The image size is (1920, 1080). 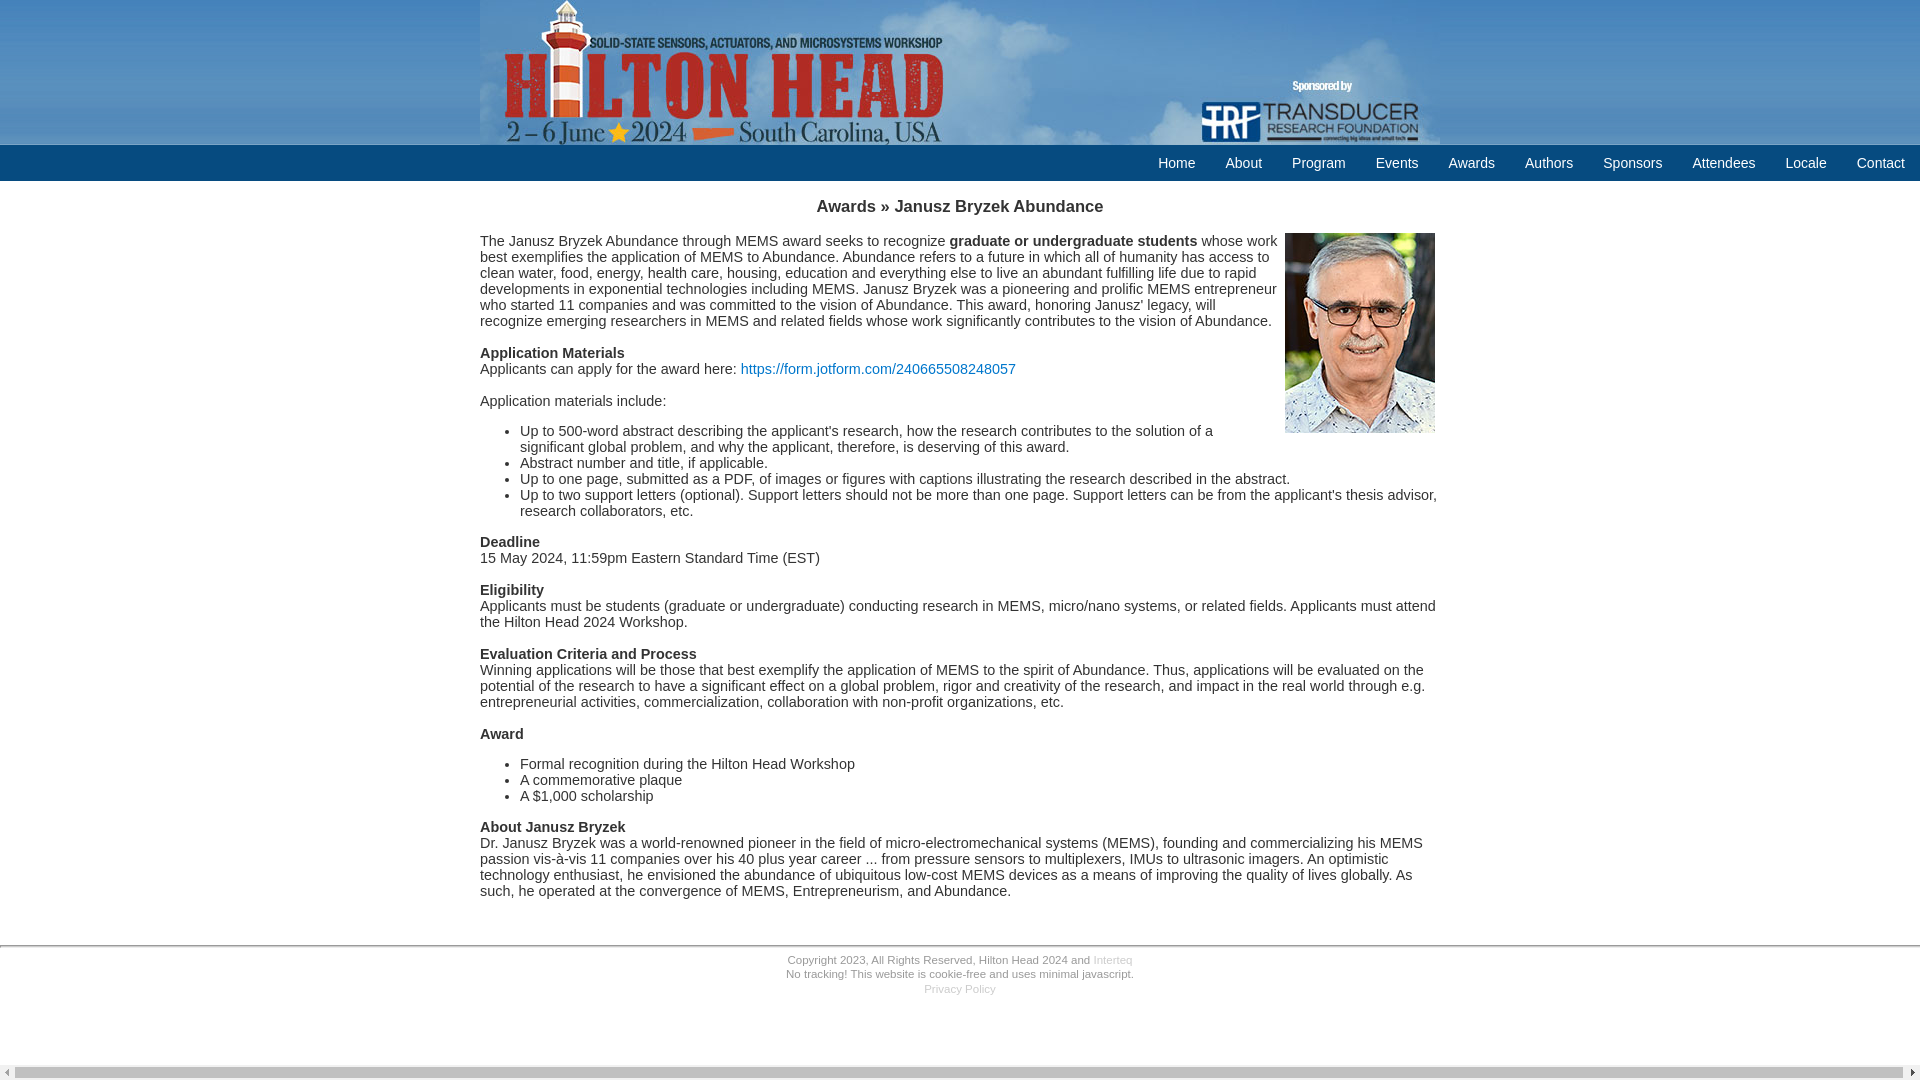 I want to click on Events, so click(x=1398, y=162).